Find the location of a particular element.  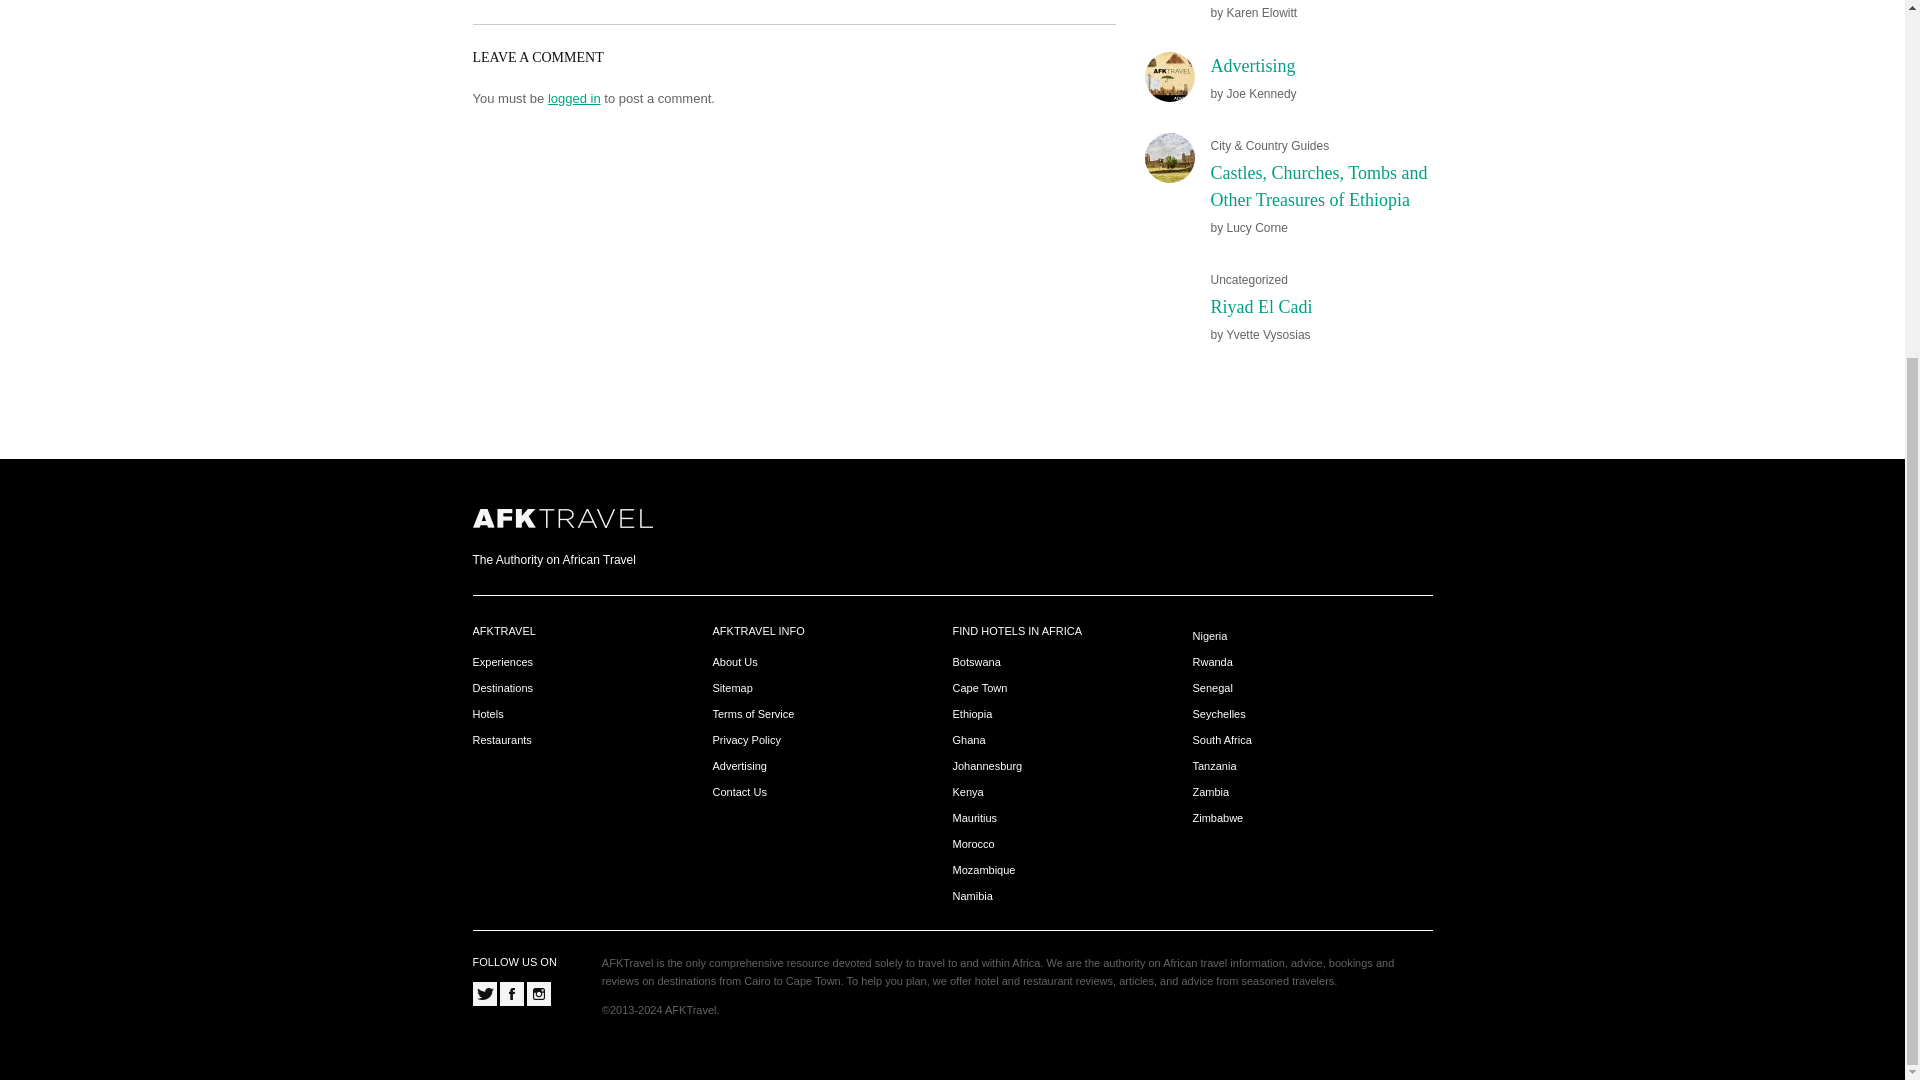

About Us is located at coordinates (734, 662).